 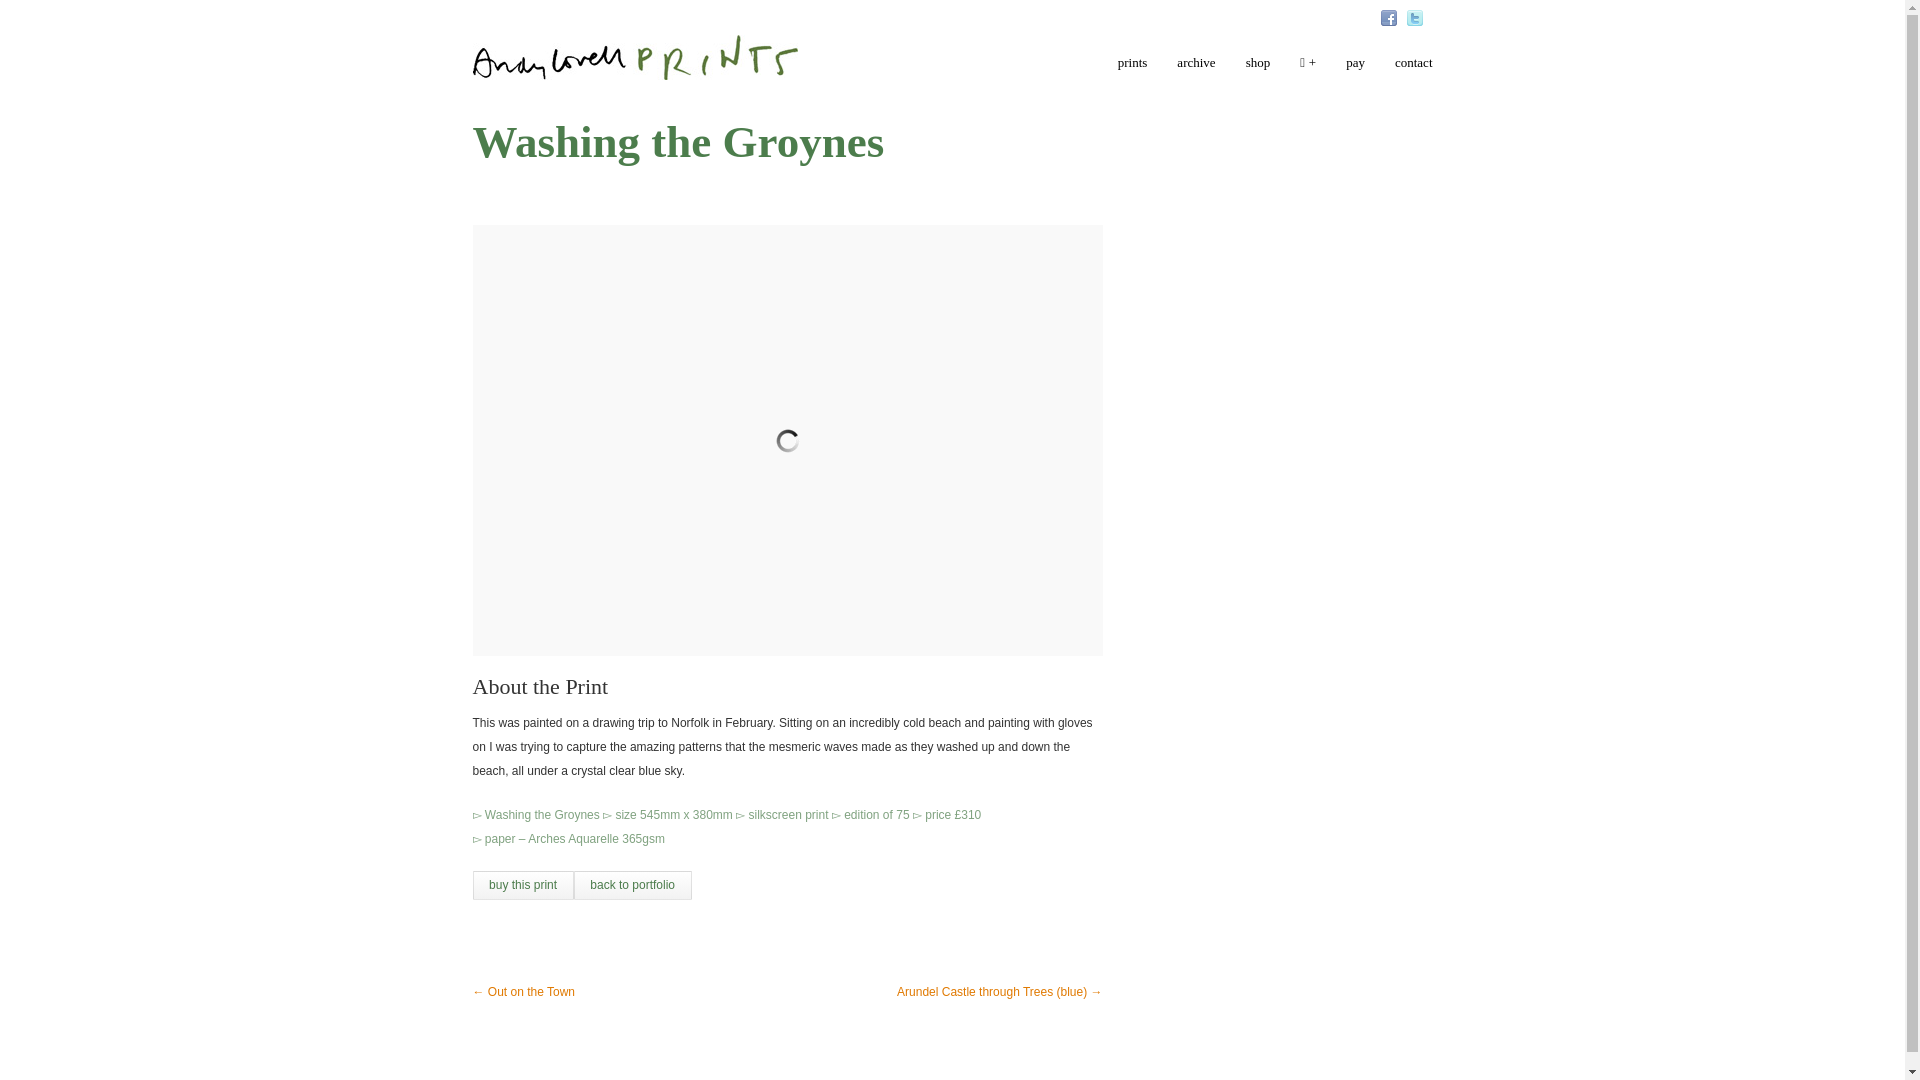 I want to click on follow me on Twitter, so click(x=1414, y=17).